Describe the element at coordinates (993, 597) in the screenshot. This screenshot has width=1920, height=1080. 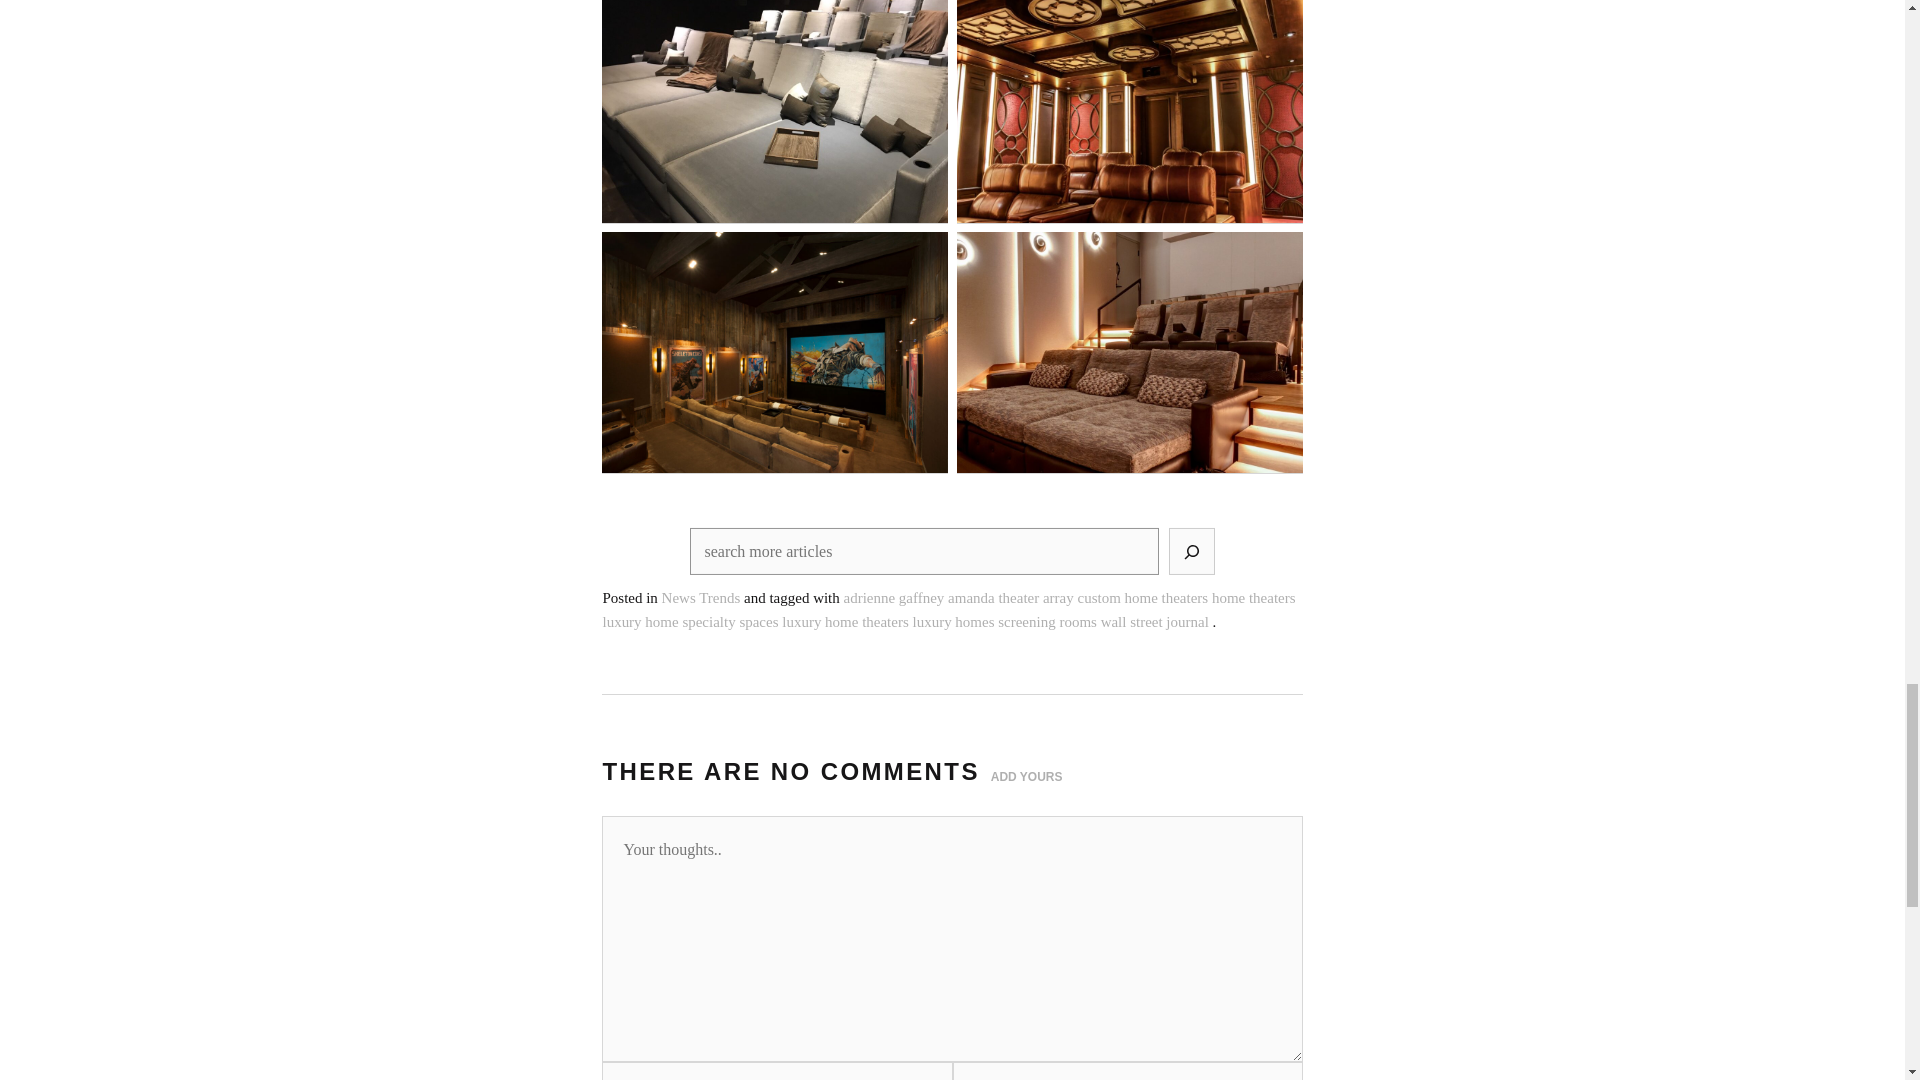
I see `amanda theater` at that location.